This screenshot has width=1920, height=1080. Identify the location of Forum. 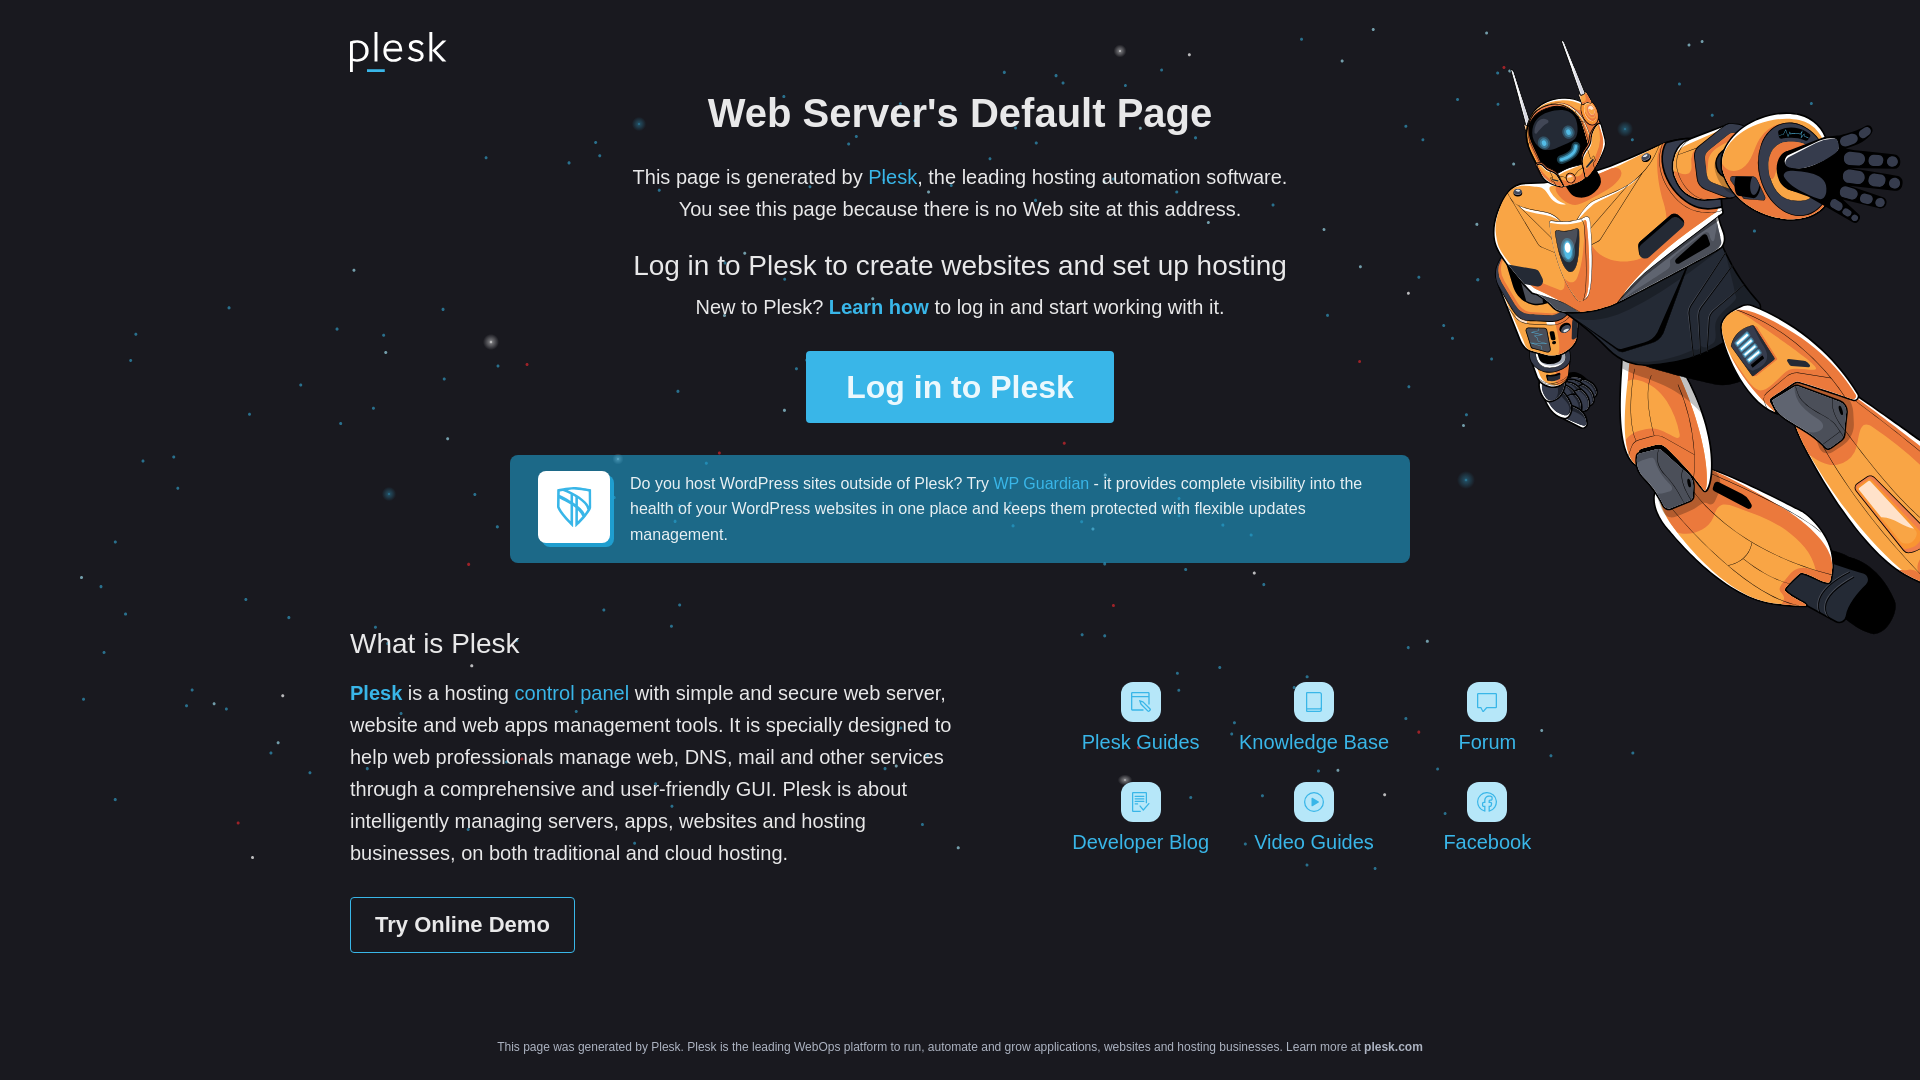
(1488, 718).